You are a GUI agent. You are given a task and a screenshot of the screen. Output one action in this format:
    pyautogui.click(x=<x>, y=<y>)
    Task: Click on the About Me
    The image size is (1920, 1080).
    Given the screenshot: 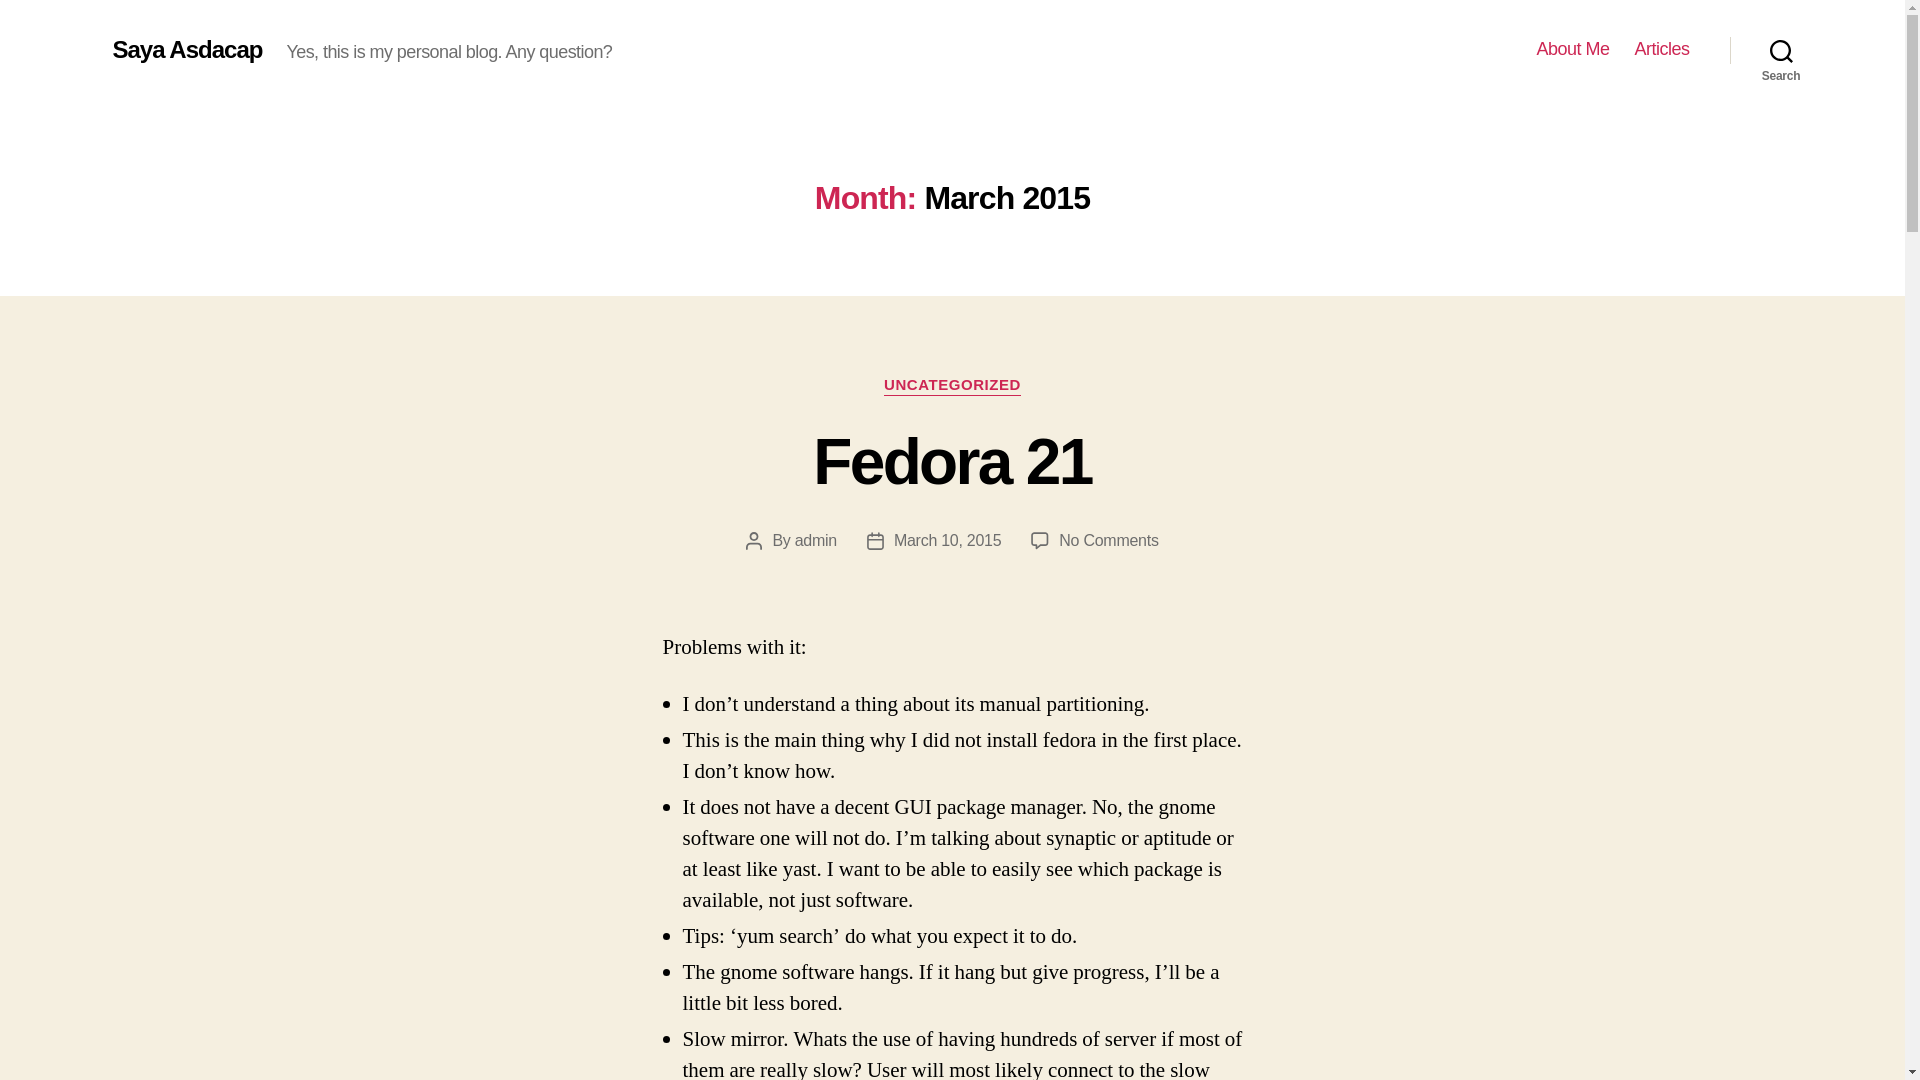 What is the action you would take?
    pyautogui.click(x=1572, y=49)
    